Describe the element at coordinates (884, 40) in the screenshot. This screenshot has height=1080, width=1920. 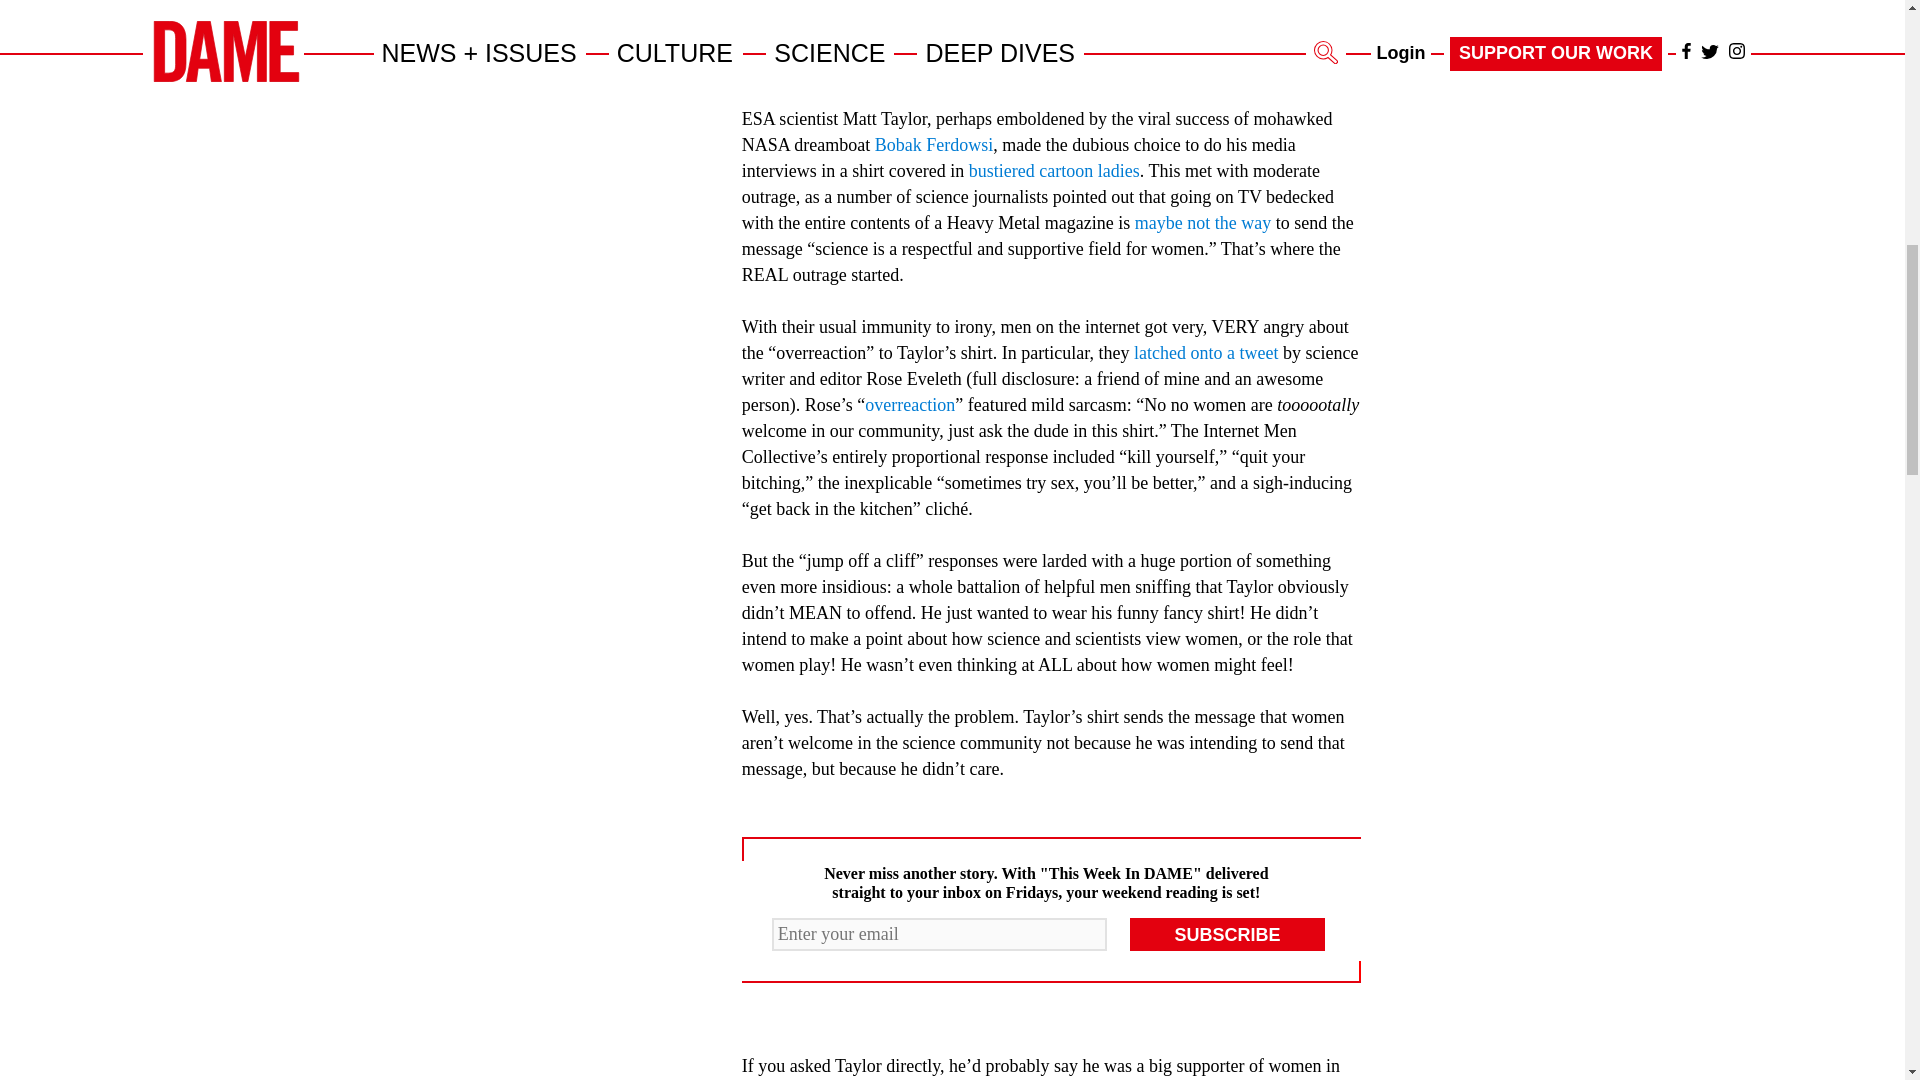
I see `This external link will open in a new window` at that location.